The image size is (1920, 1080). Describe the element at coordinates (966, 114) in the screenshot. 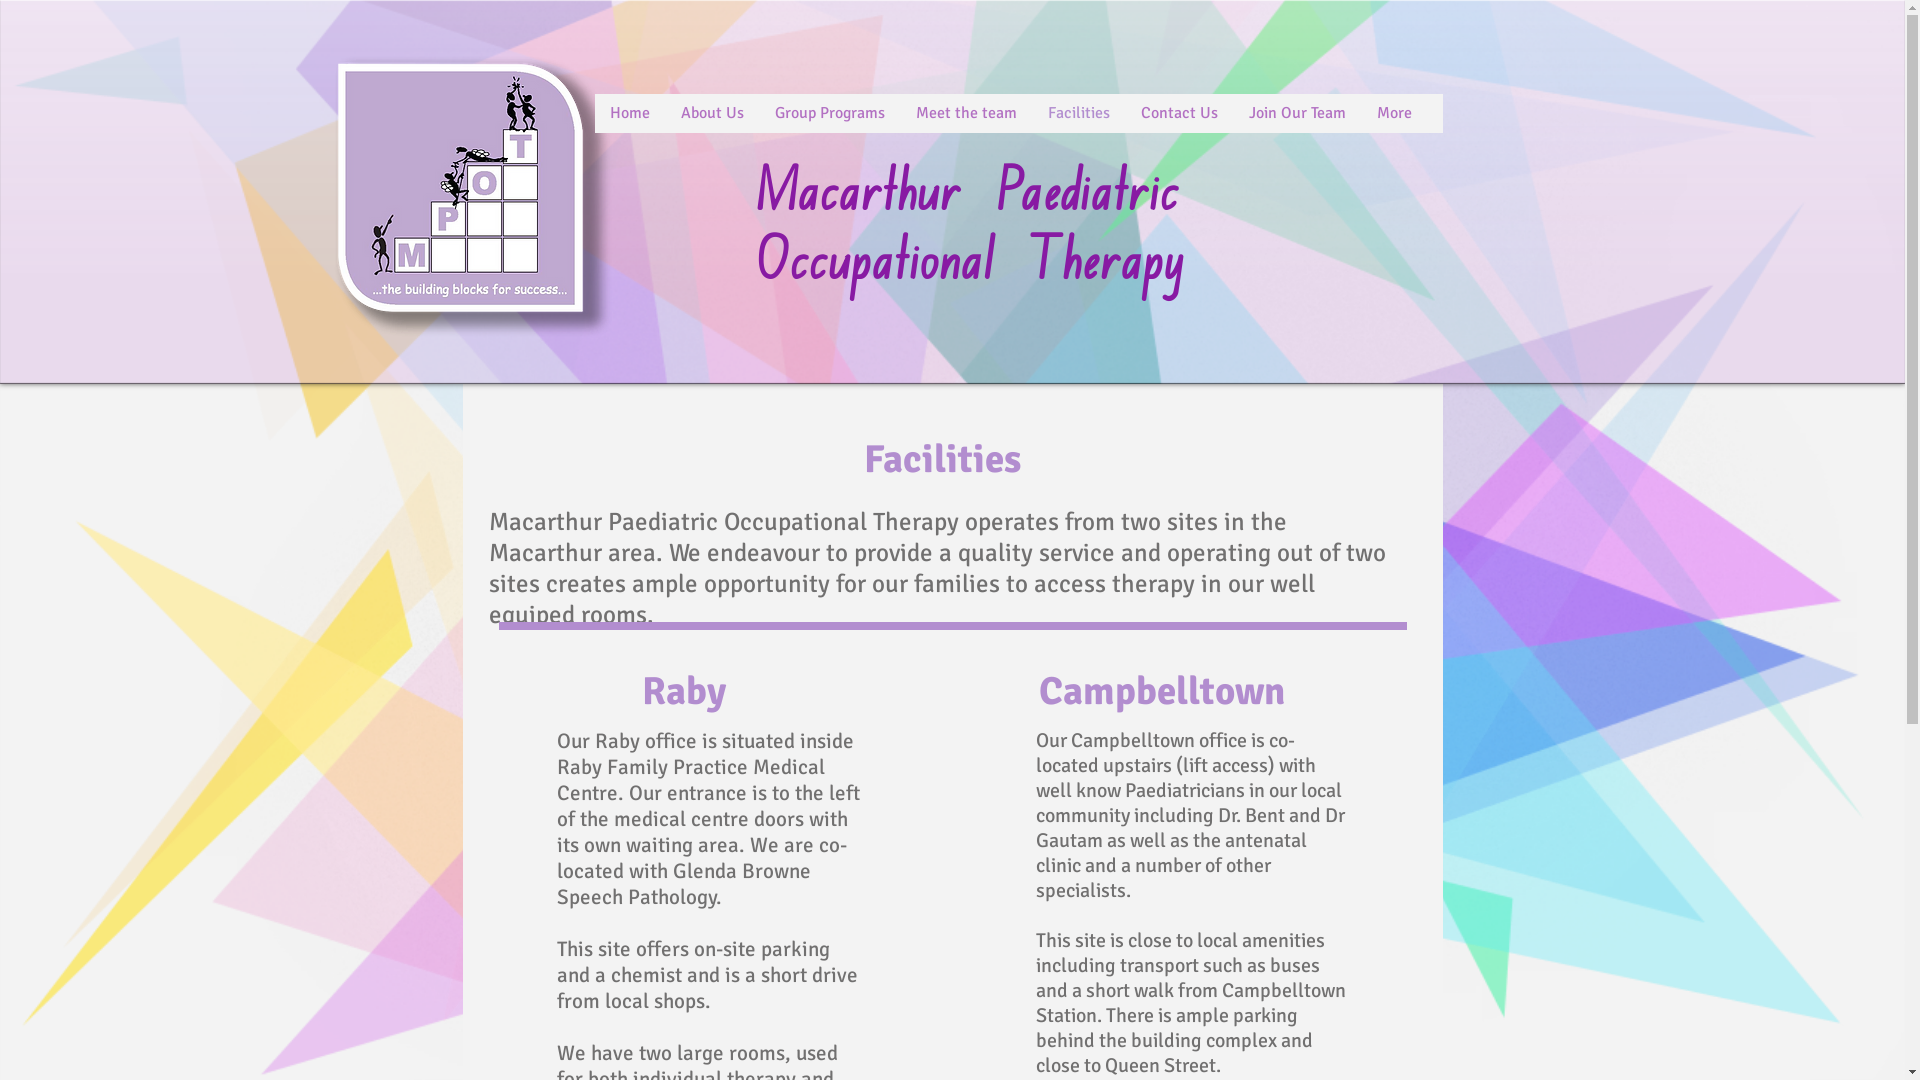

I see `Meet the team` at that location.